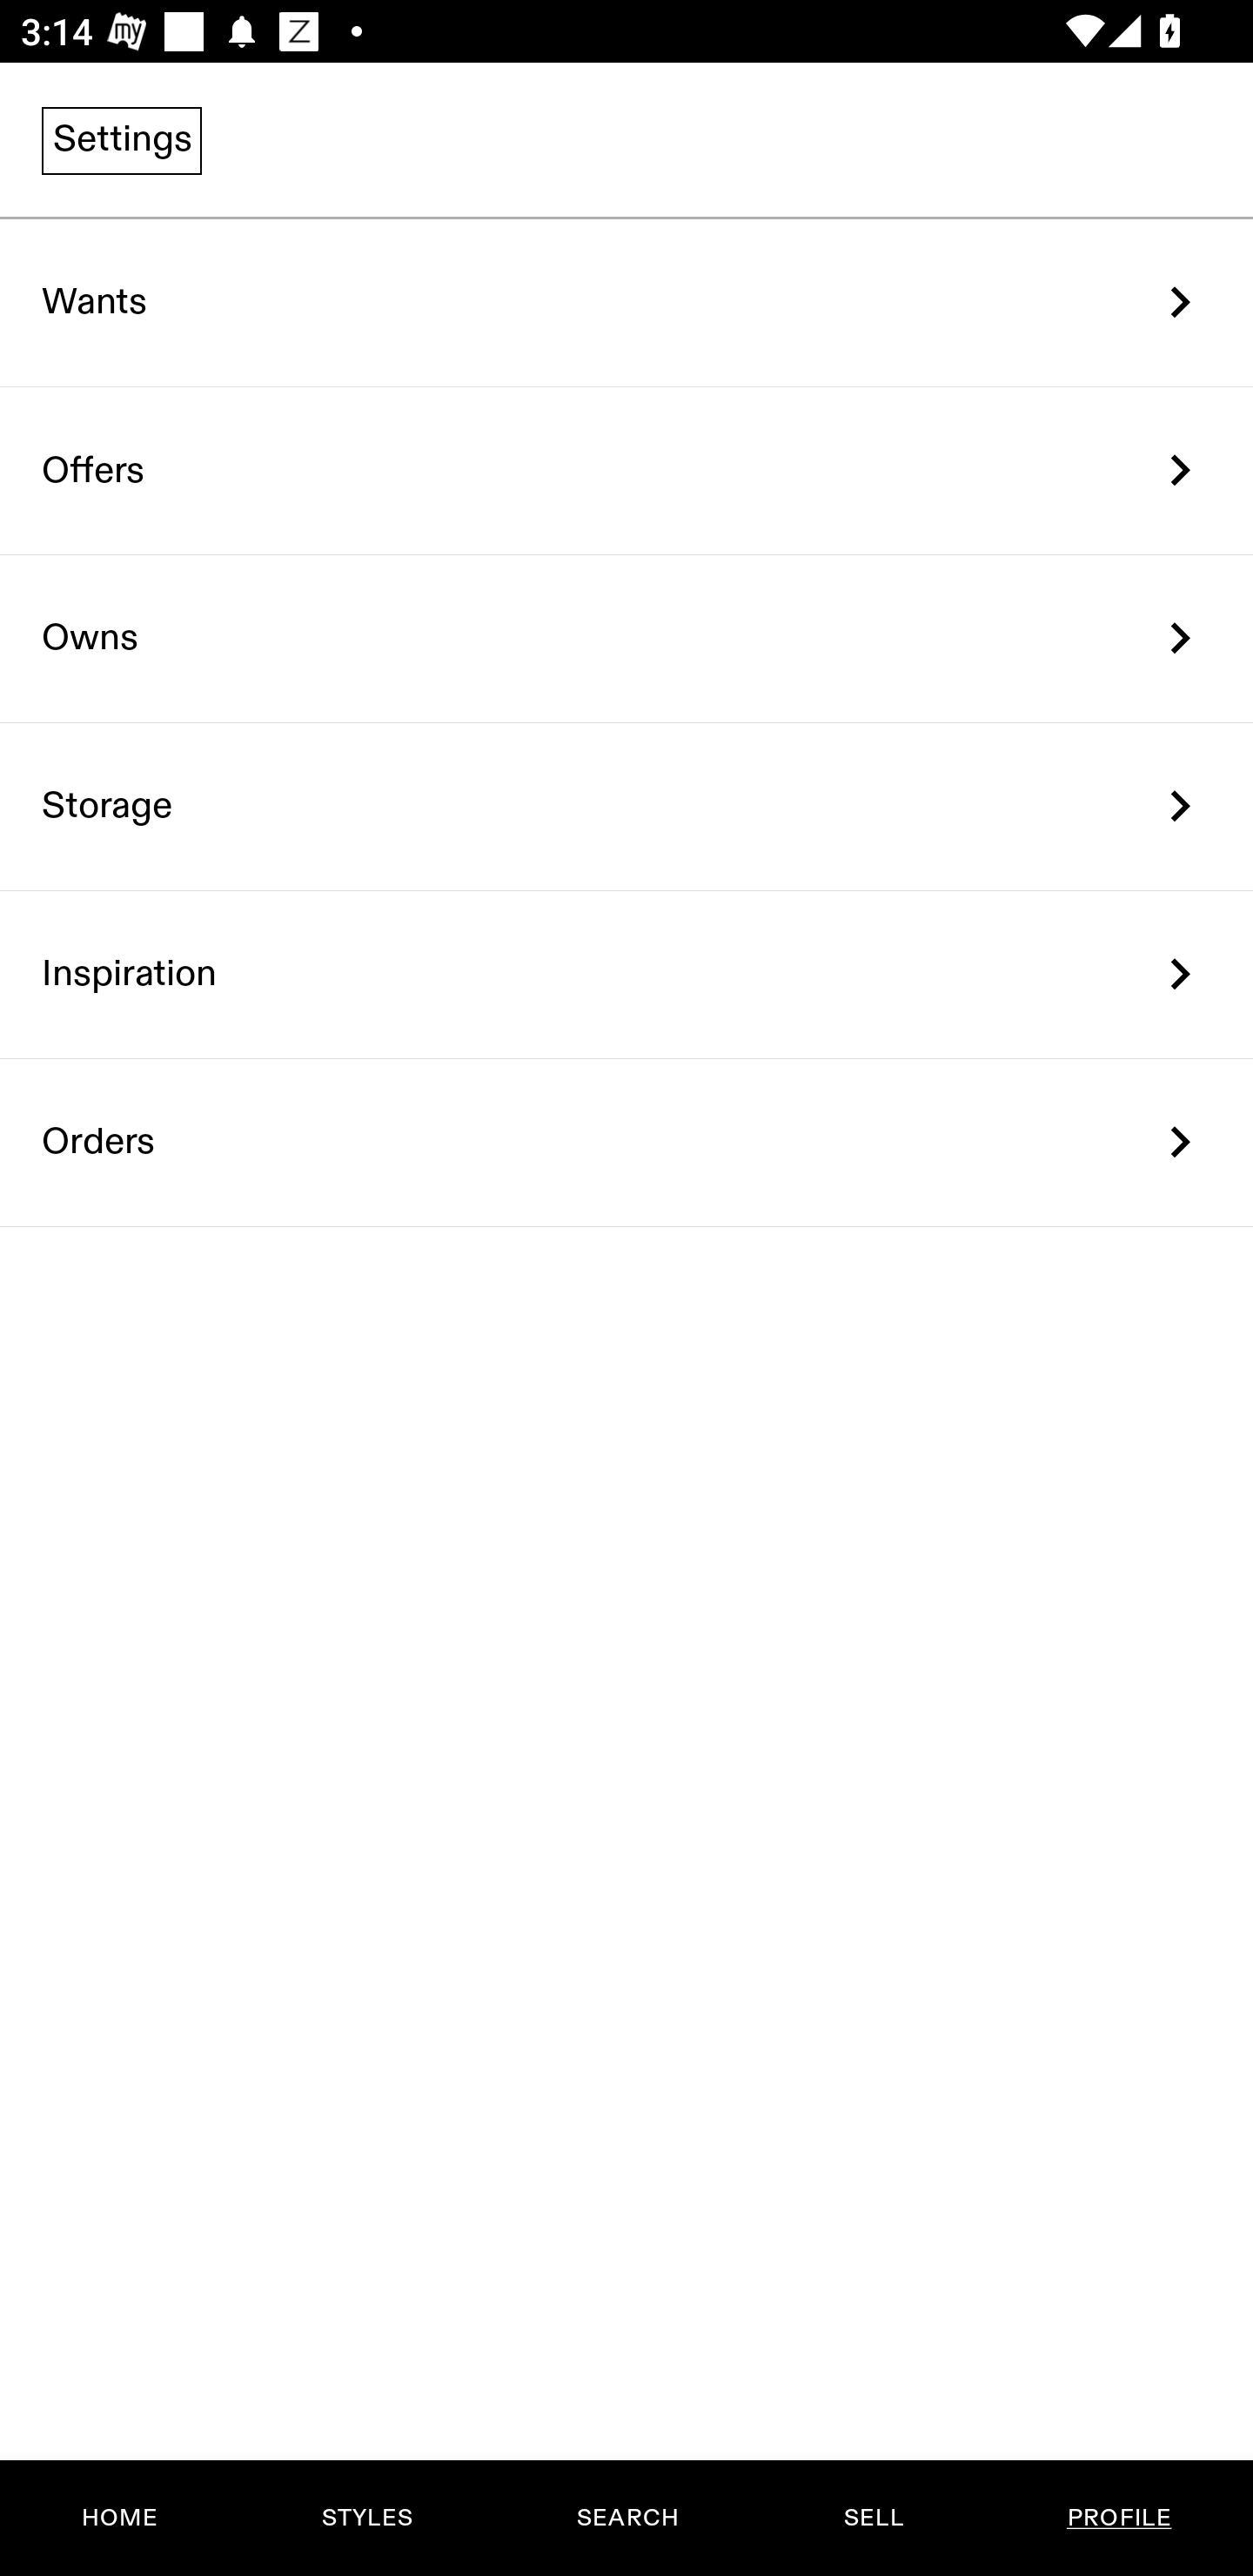 The image size is (1253, 2576). I want to click on SELL, so click(873, 2518).